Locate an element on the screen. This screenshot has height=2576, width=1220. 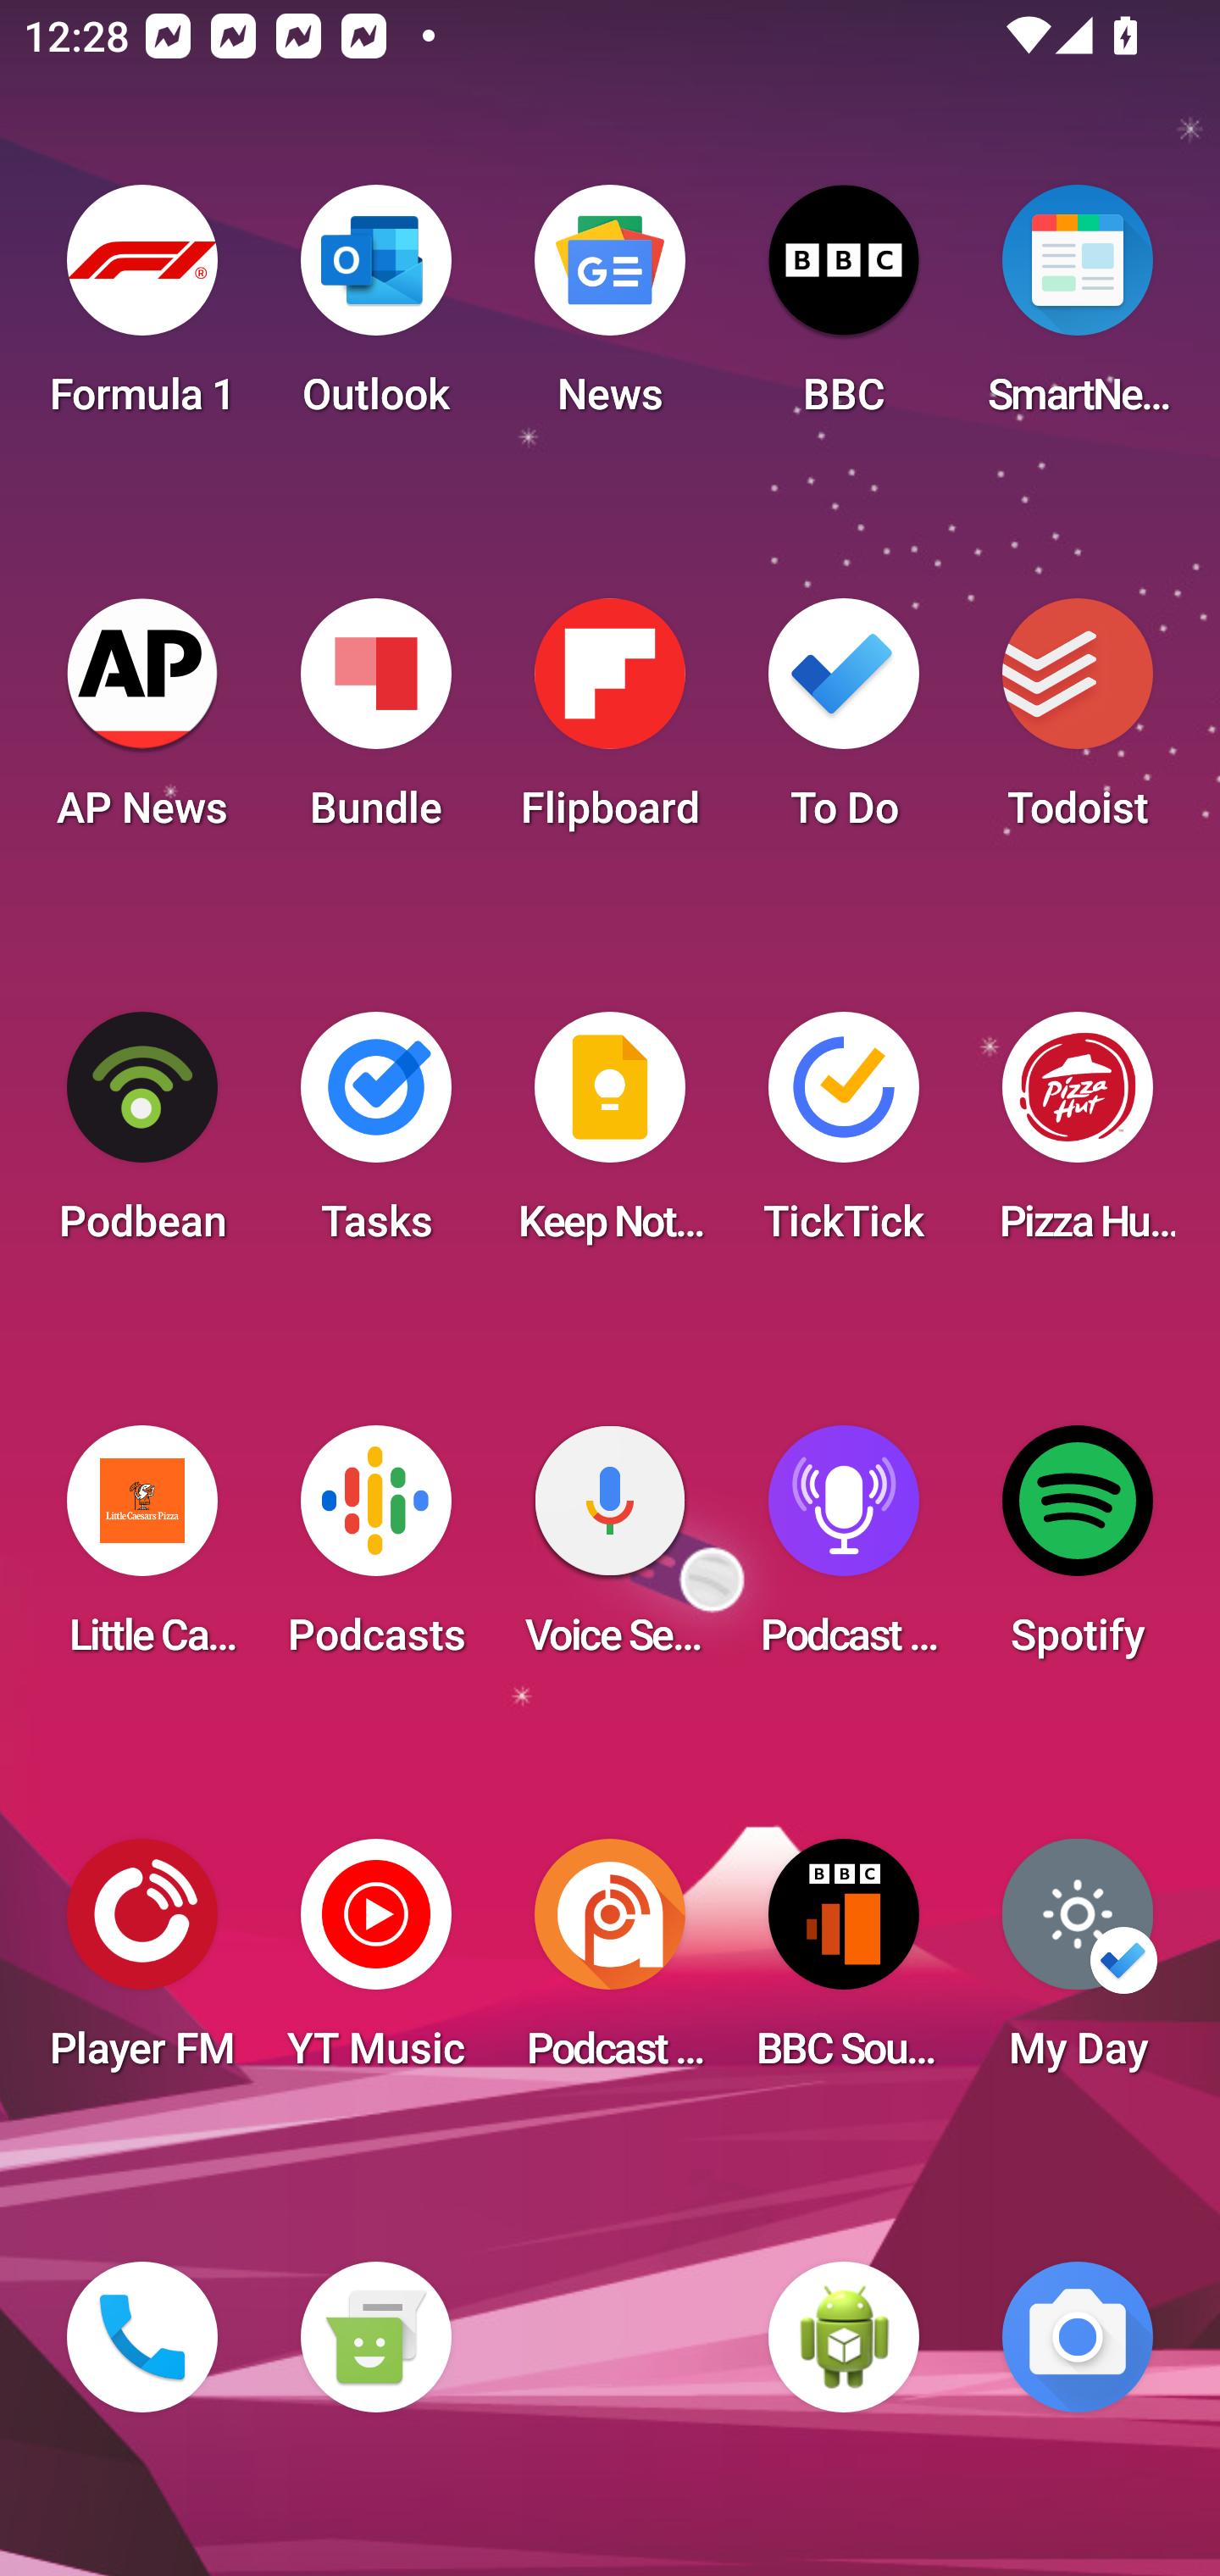
YT Music is located at coordinates (375, 1964).